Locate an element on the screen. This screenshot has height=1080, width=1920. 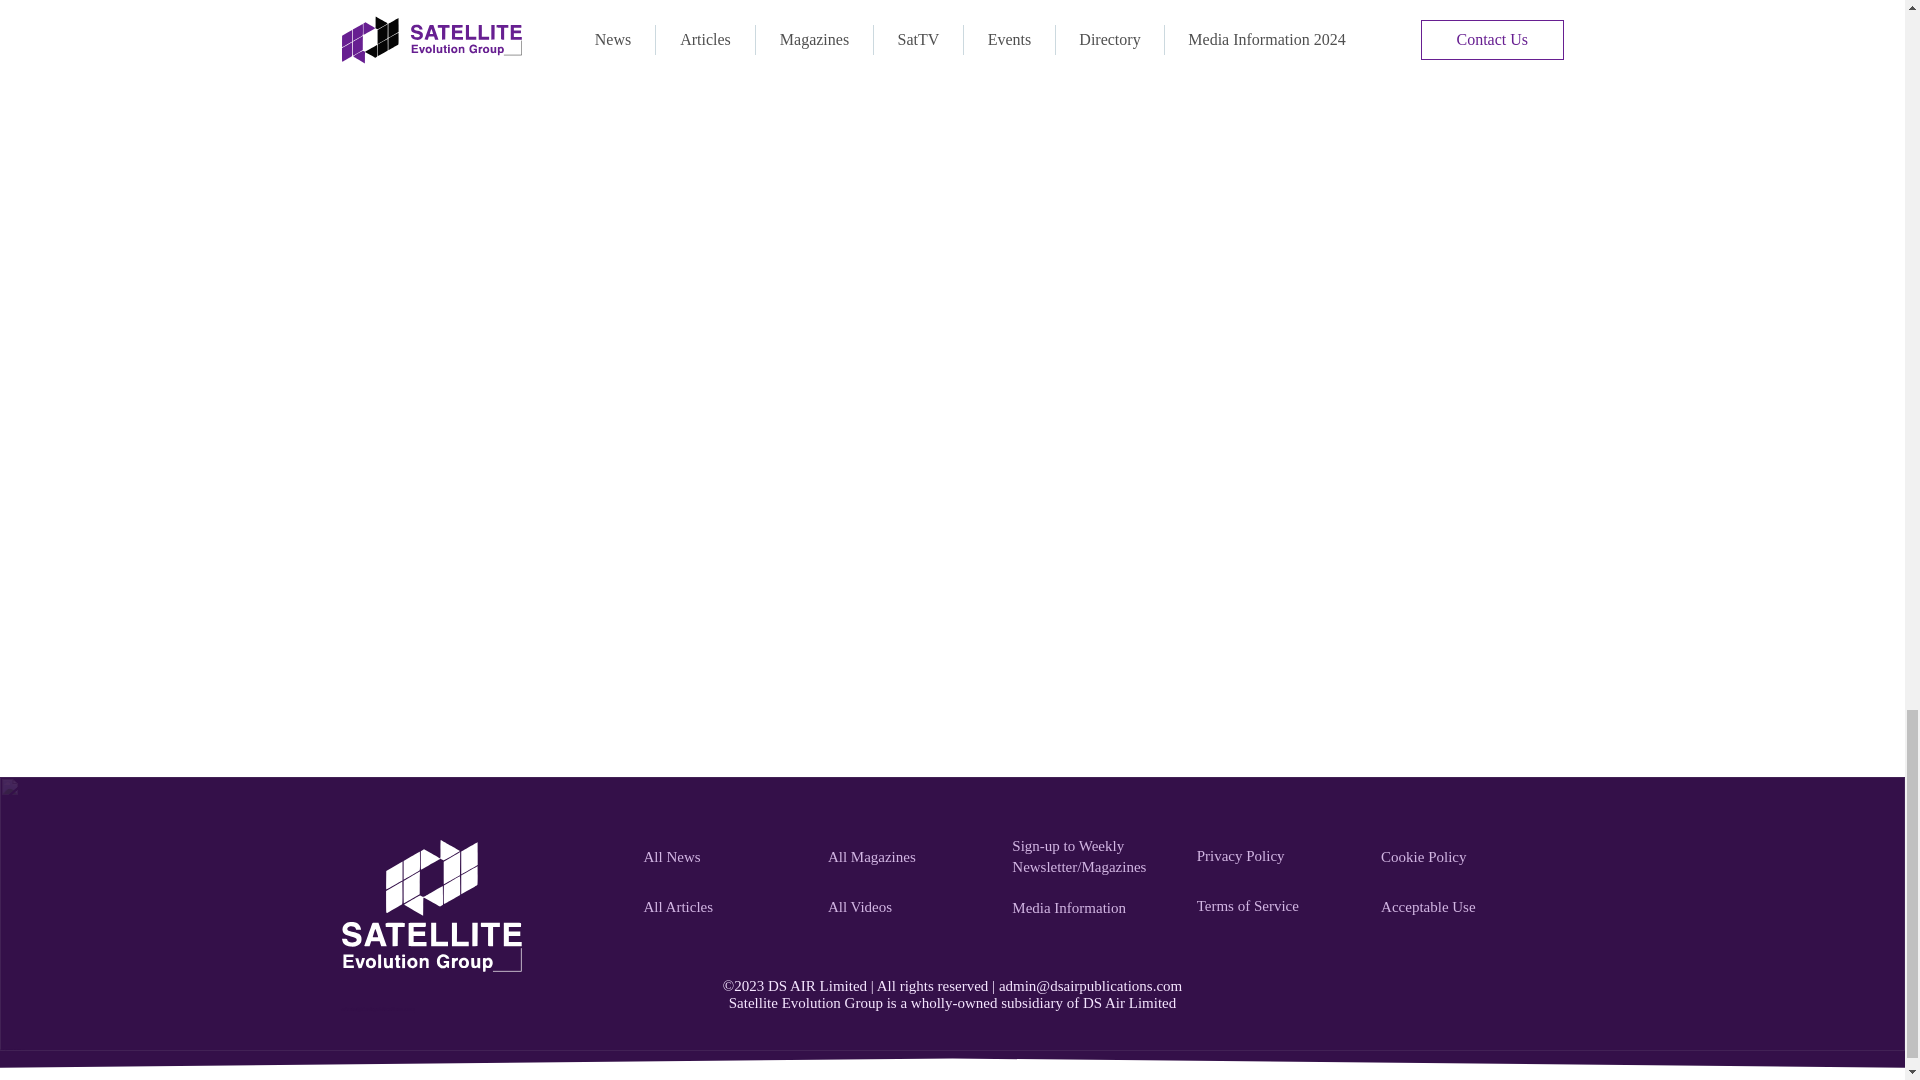
All Videos is located at coordinates (908, 907).